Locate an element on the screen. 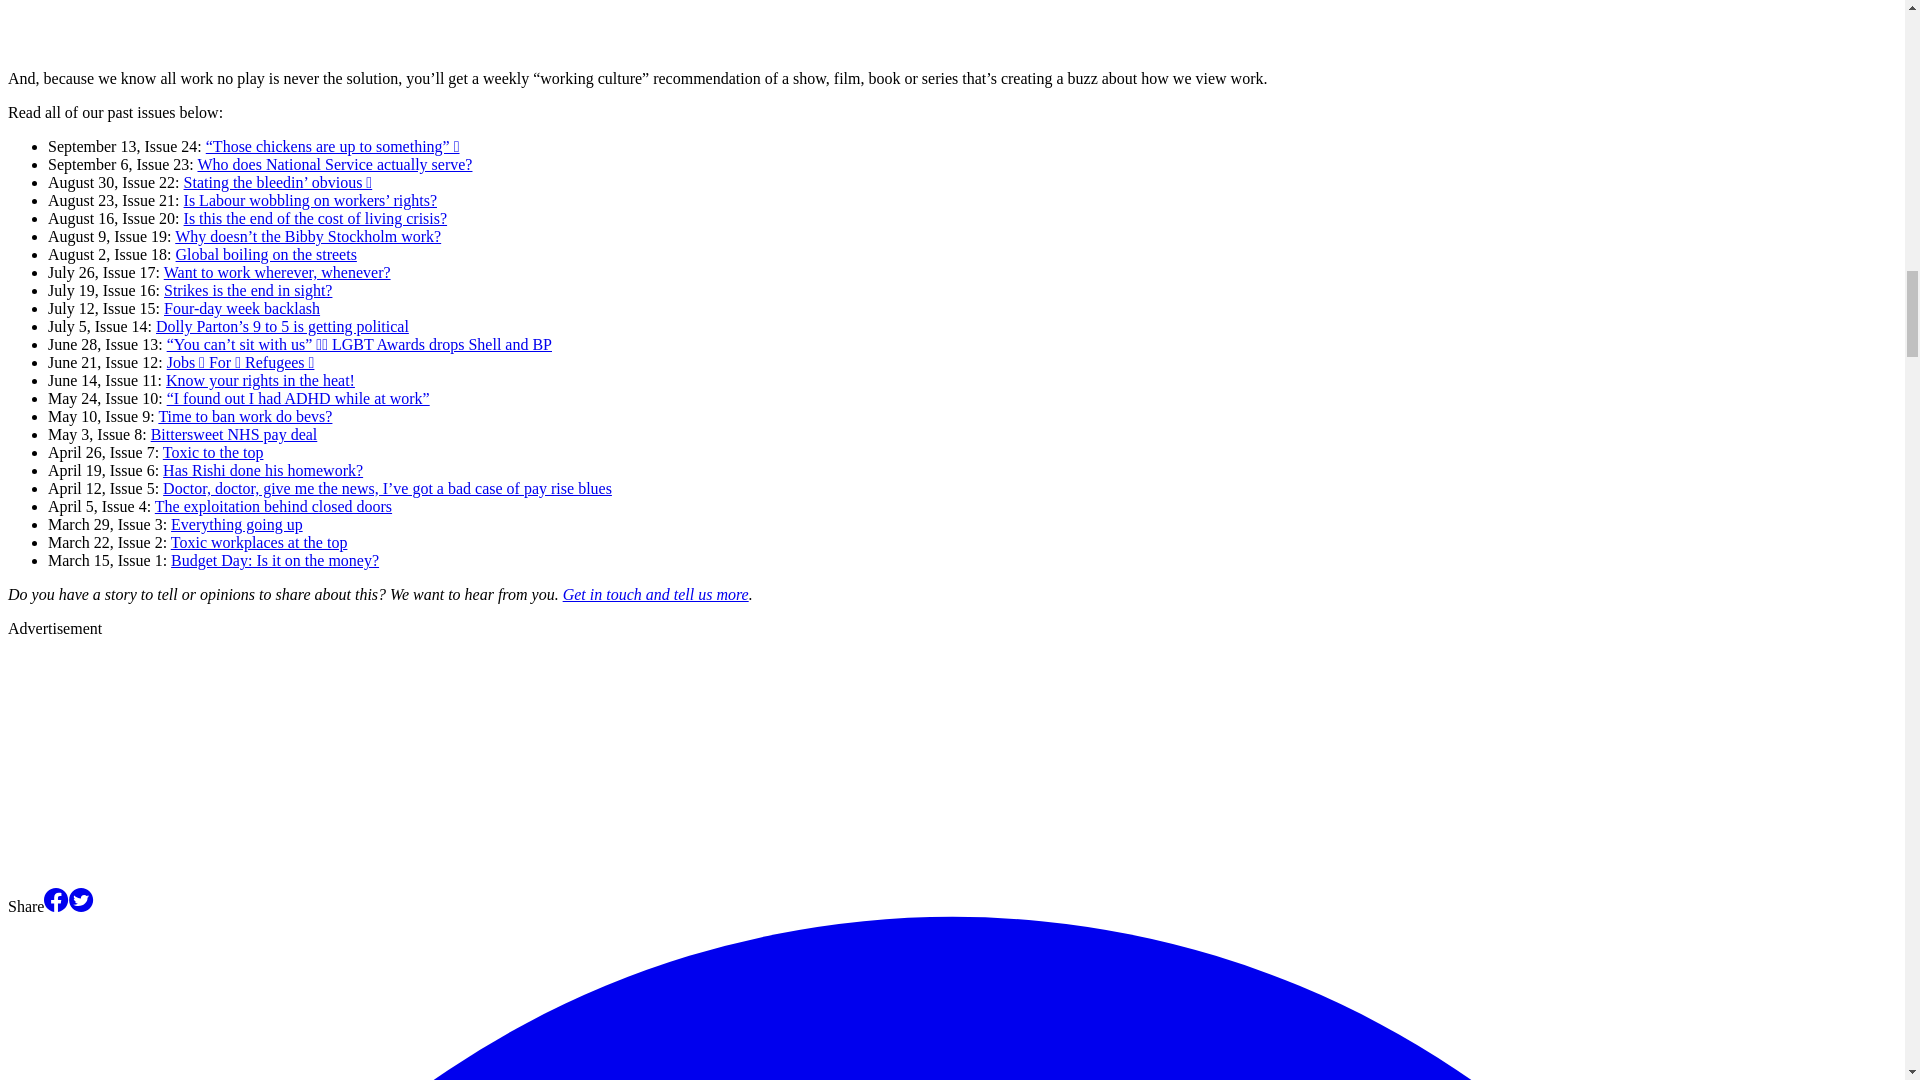 This screenshot has height=1080, width=1920. Is this the end of the cost of living crisis? is located at coordinates (316, 218).